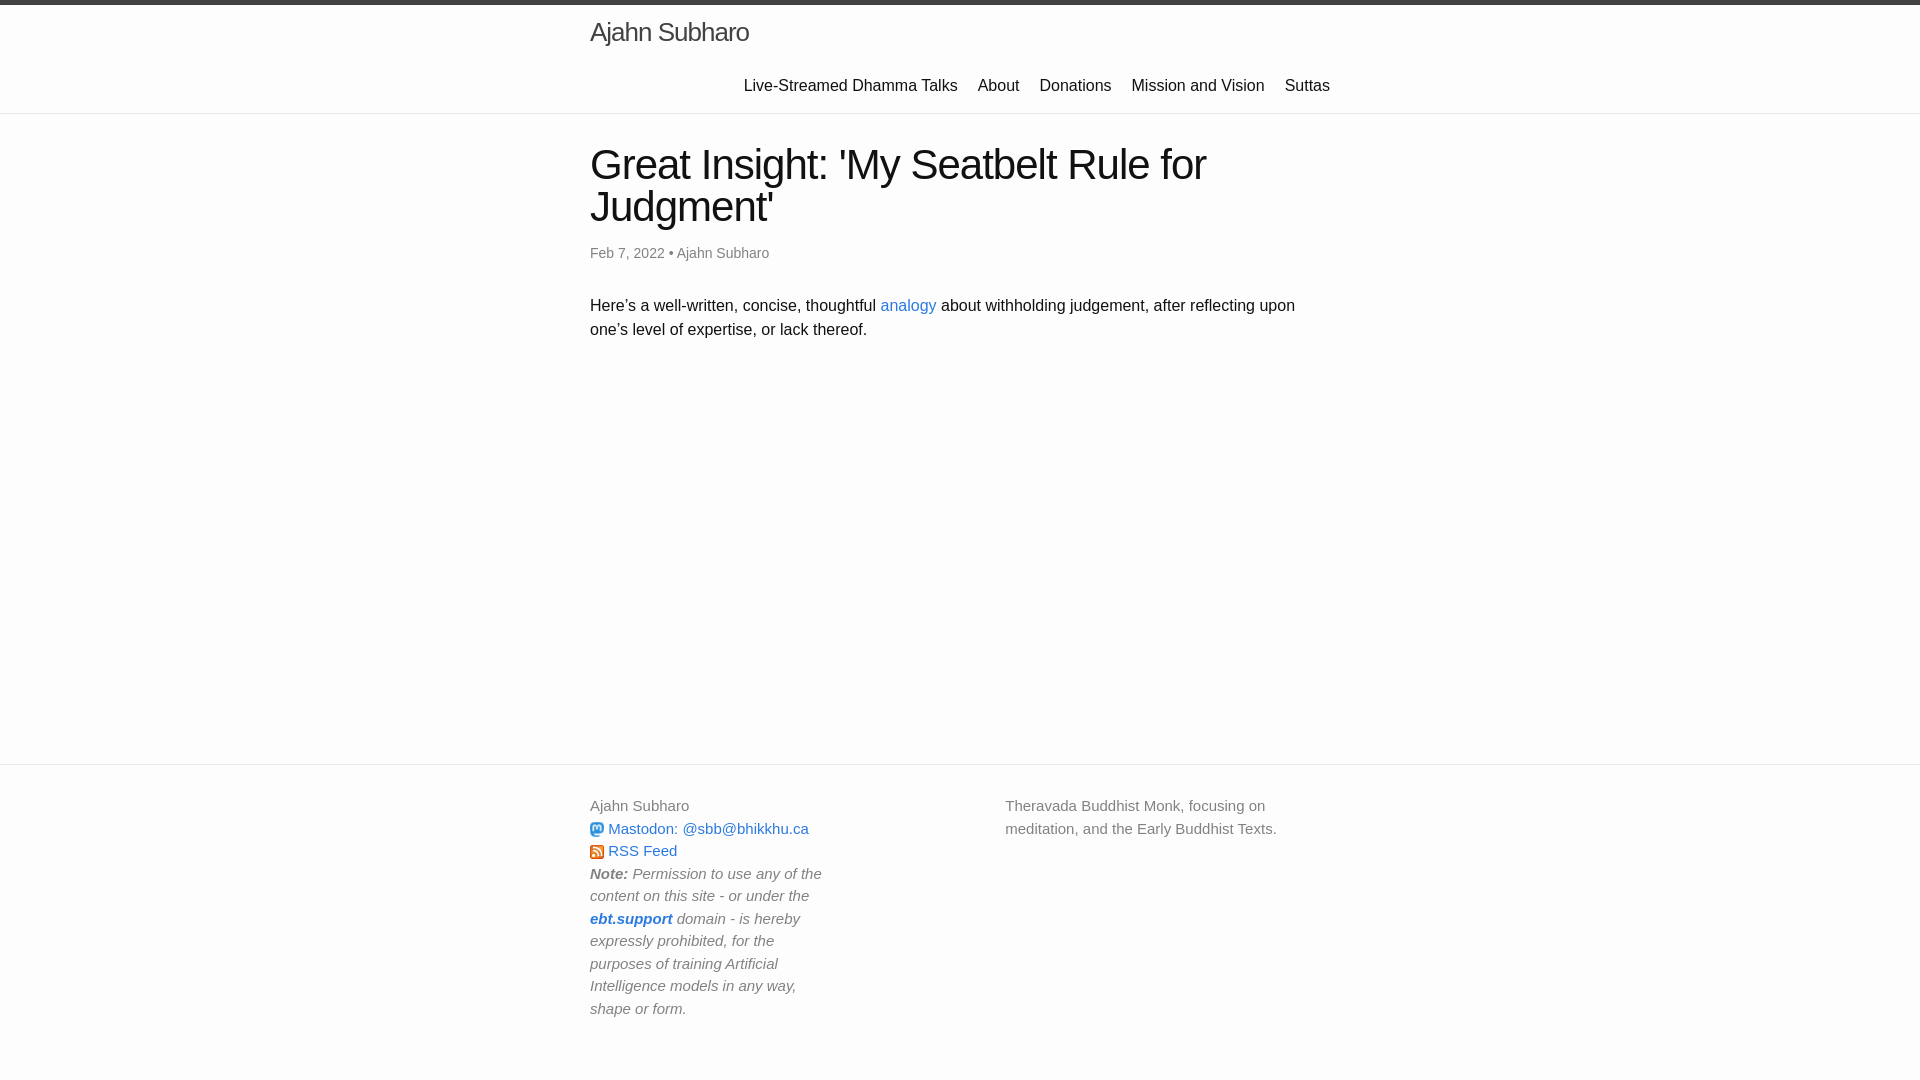  I want to click on Live-Streamed Dhamma Talks, so click(851, 86).